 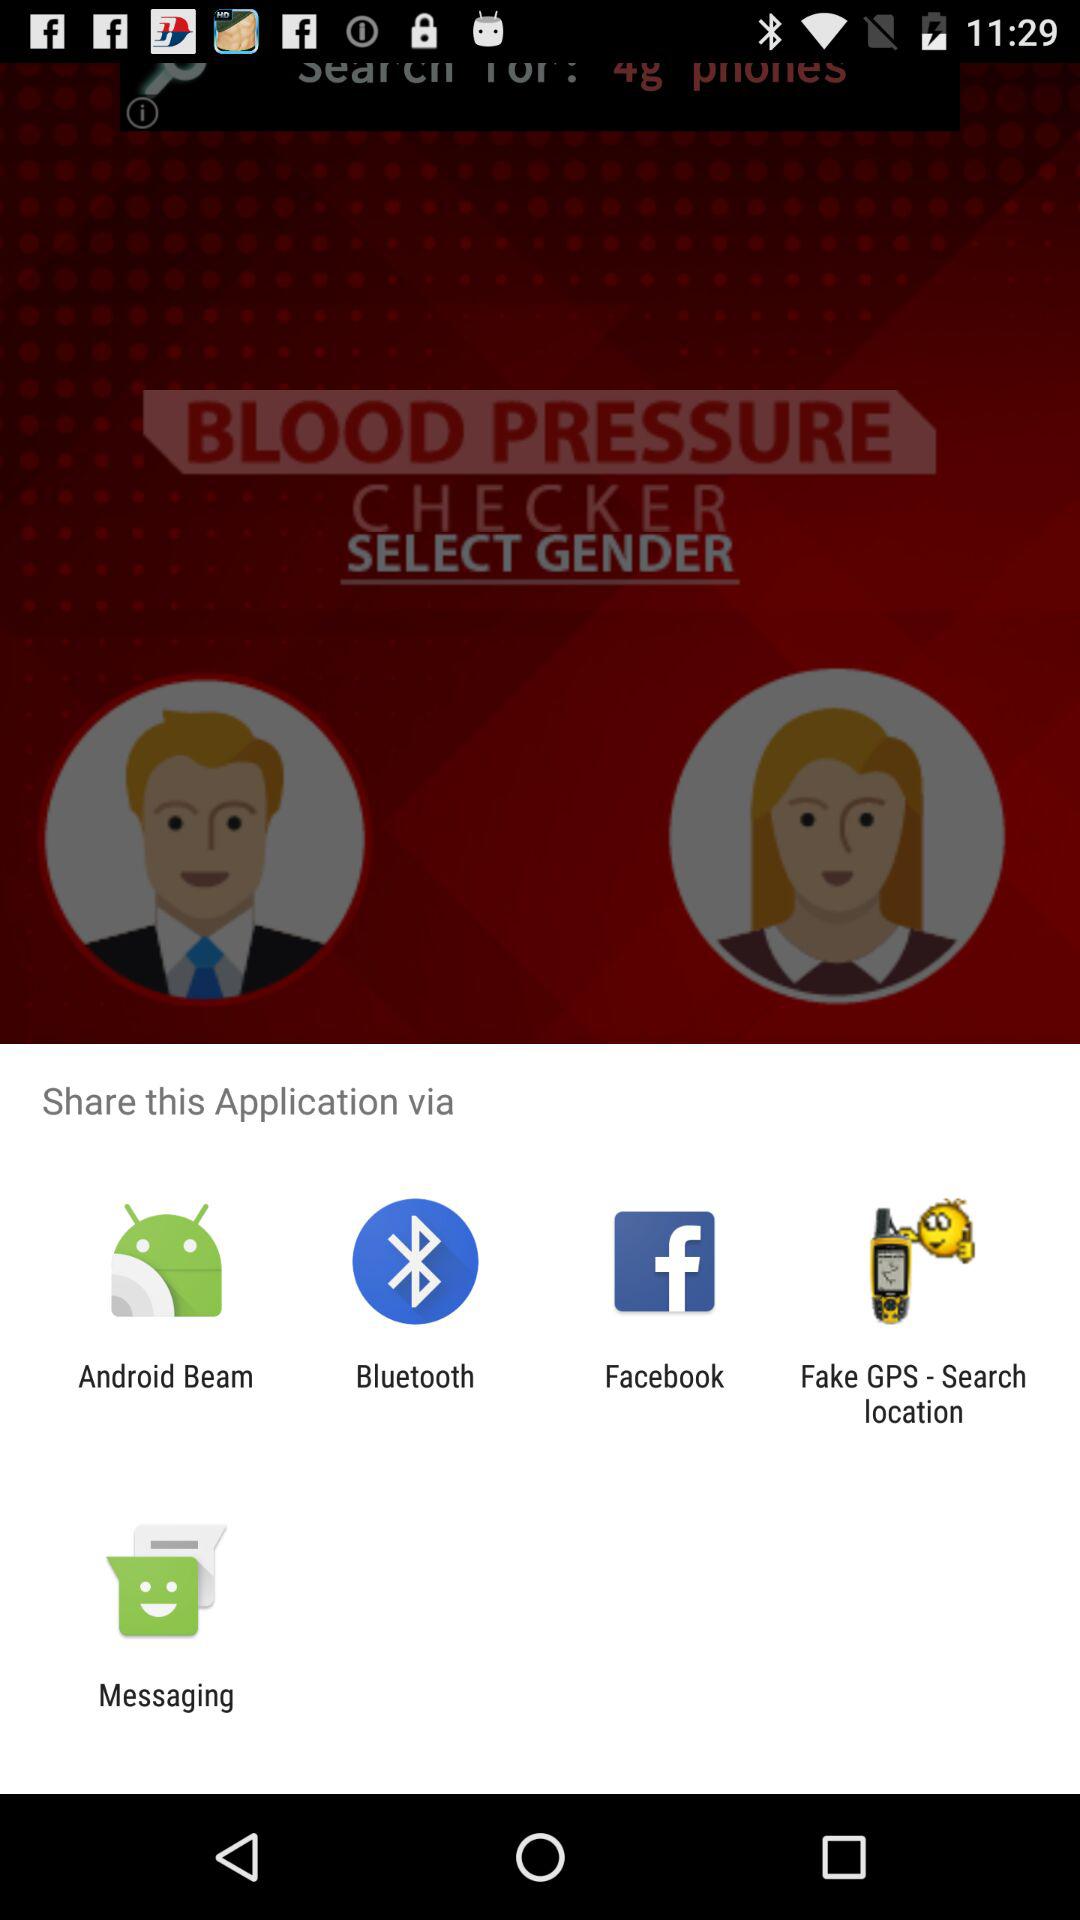 What do you see at coordinates (166, 1393) in the screenshot?
I see `jump to the android beam app` at bounding box center [166, 1393].